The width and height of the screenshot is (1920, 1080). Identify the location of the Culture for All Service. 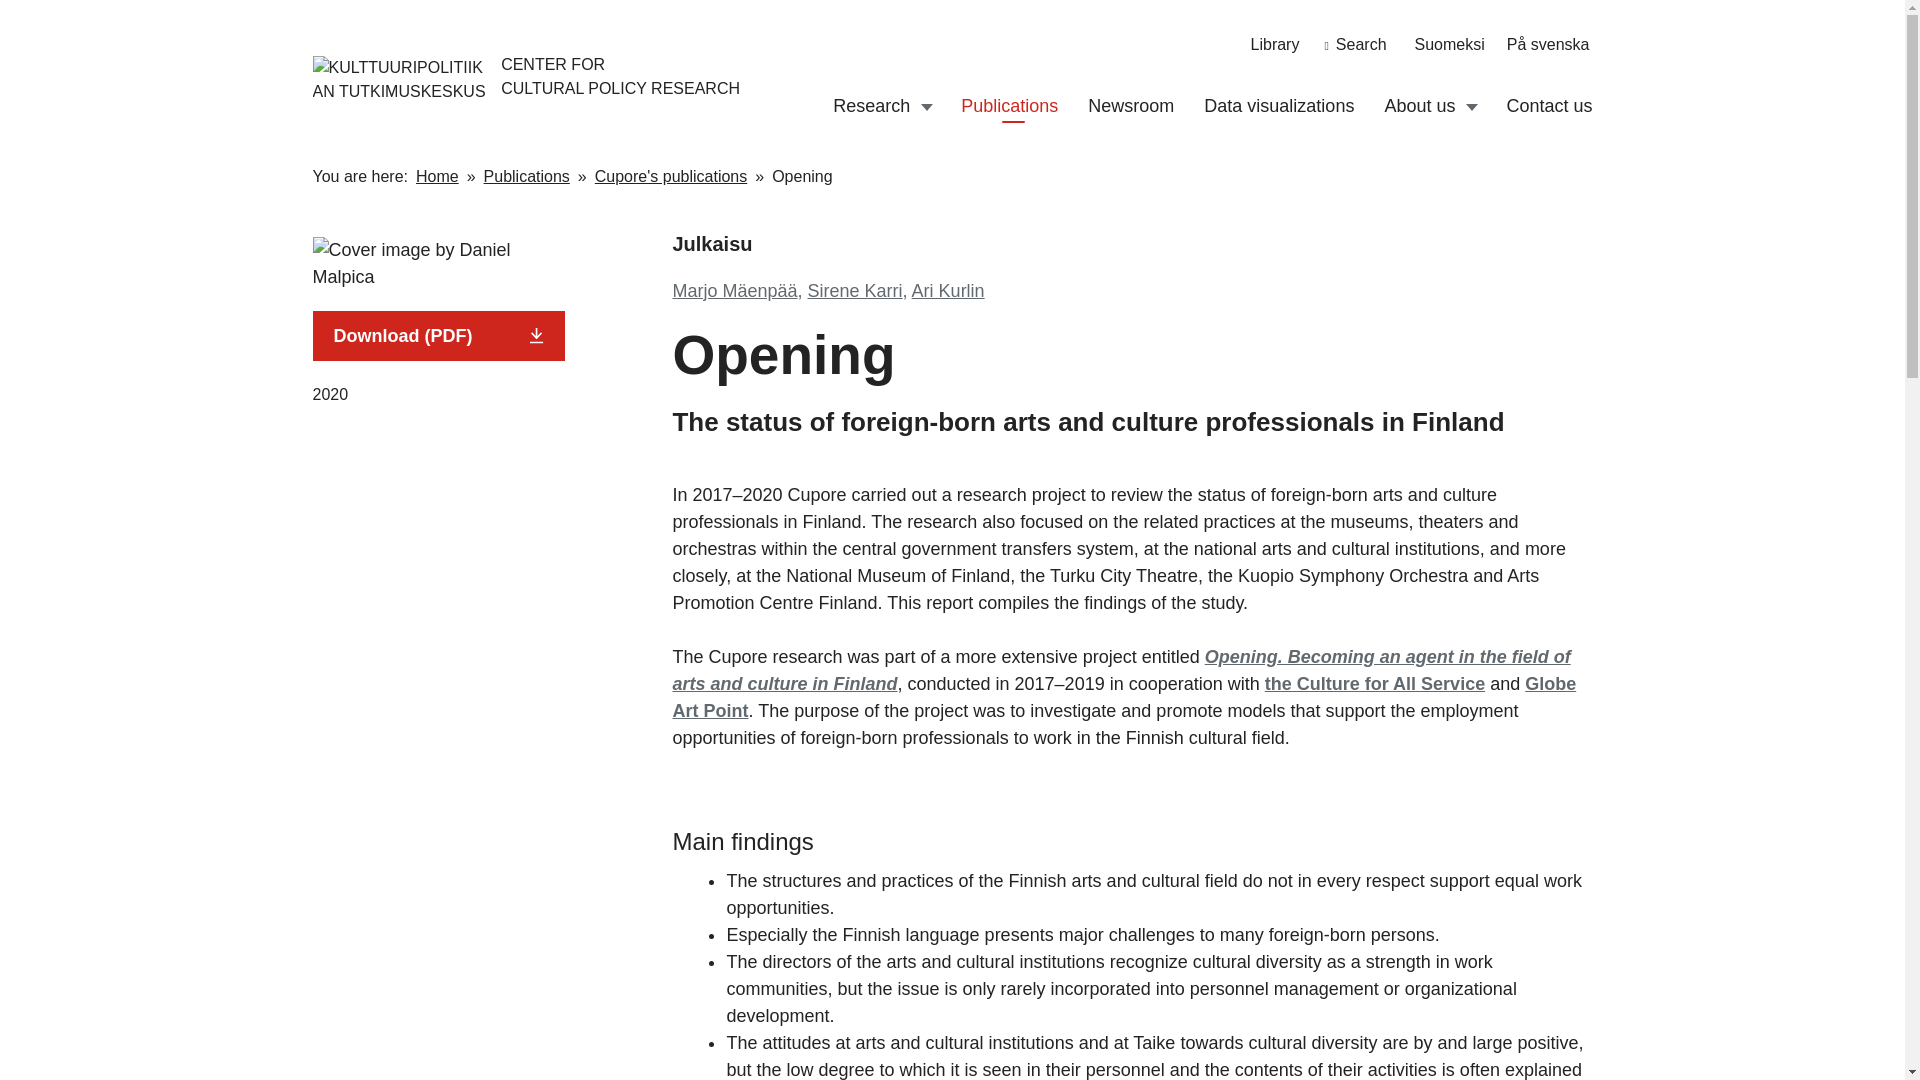
(1374, 684).